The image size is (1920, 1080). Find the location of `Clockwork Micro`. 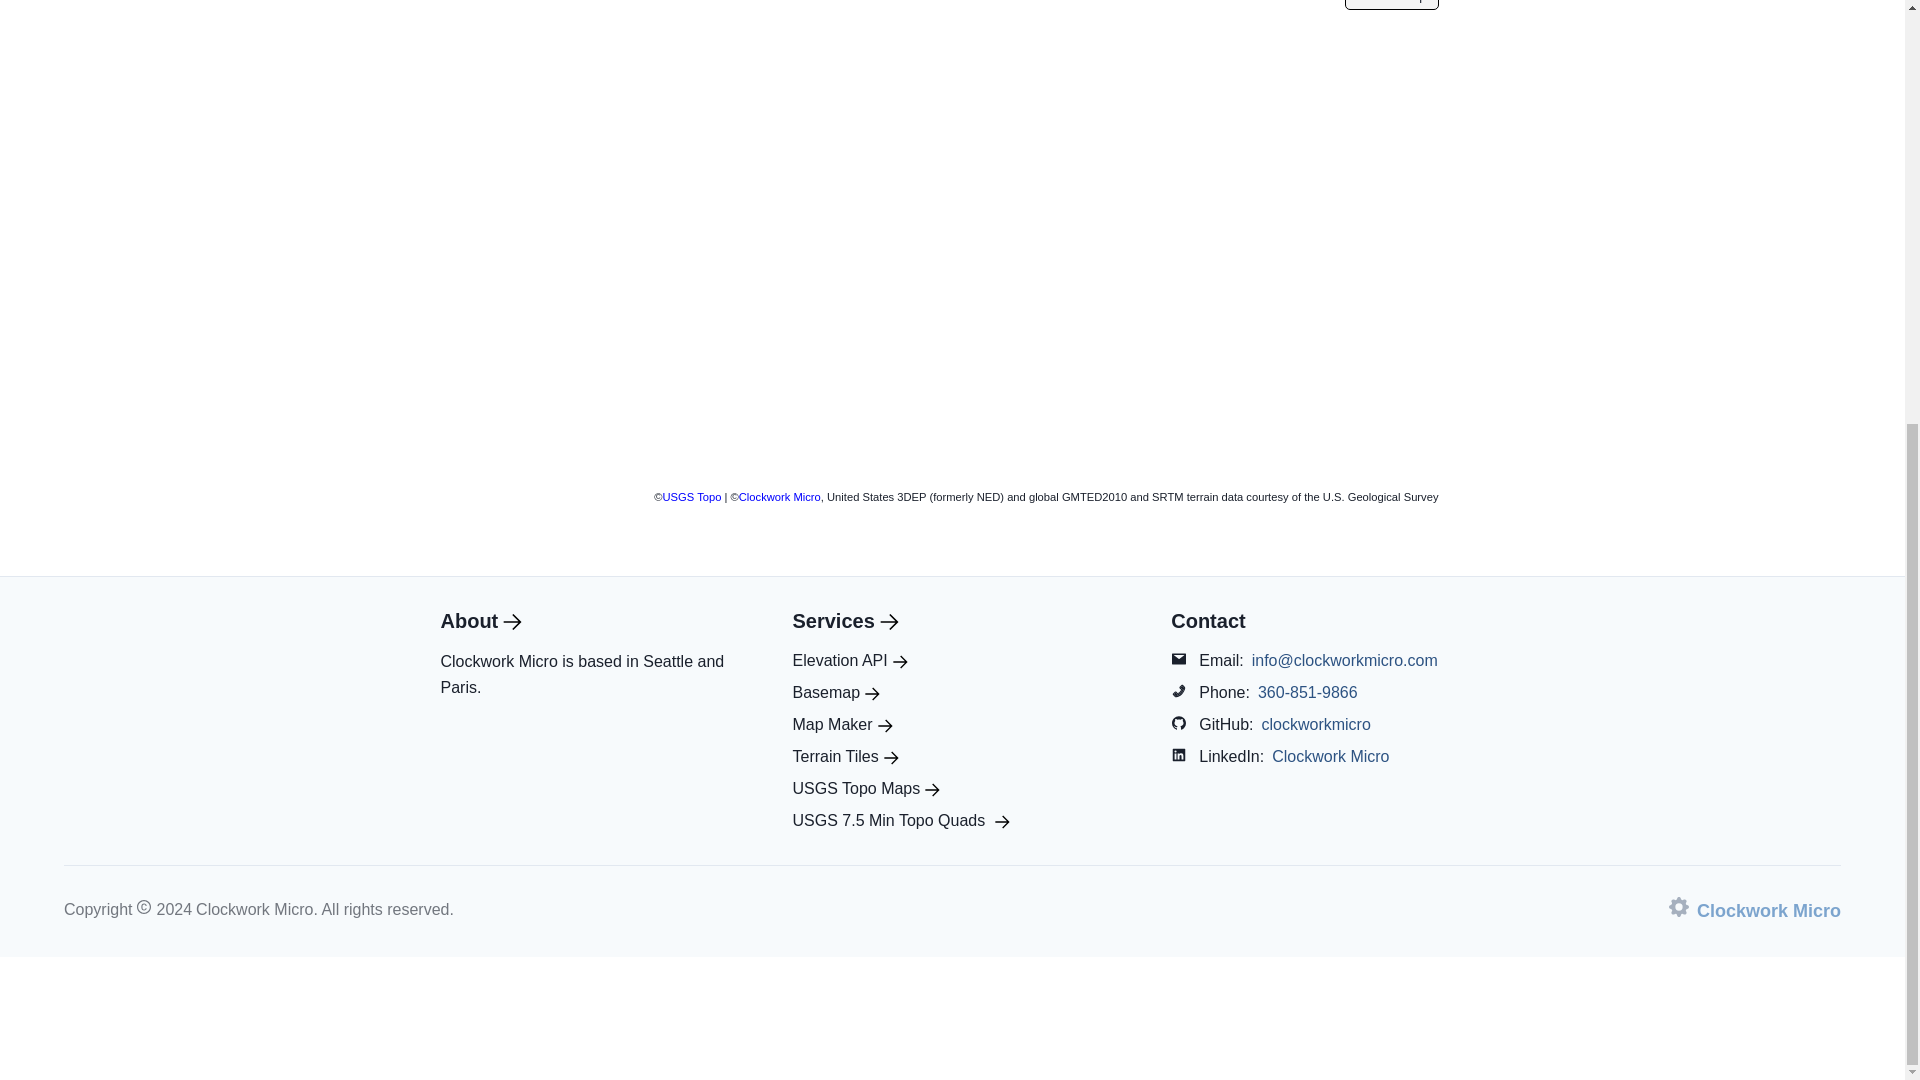

Clockwork Micro is located at coordinates (1330, 756).